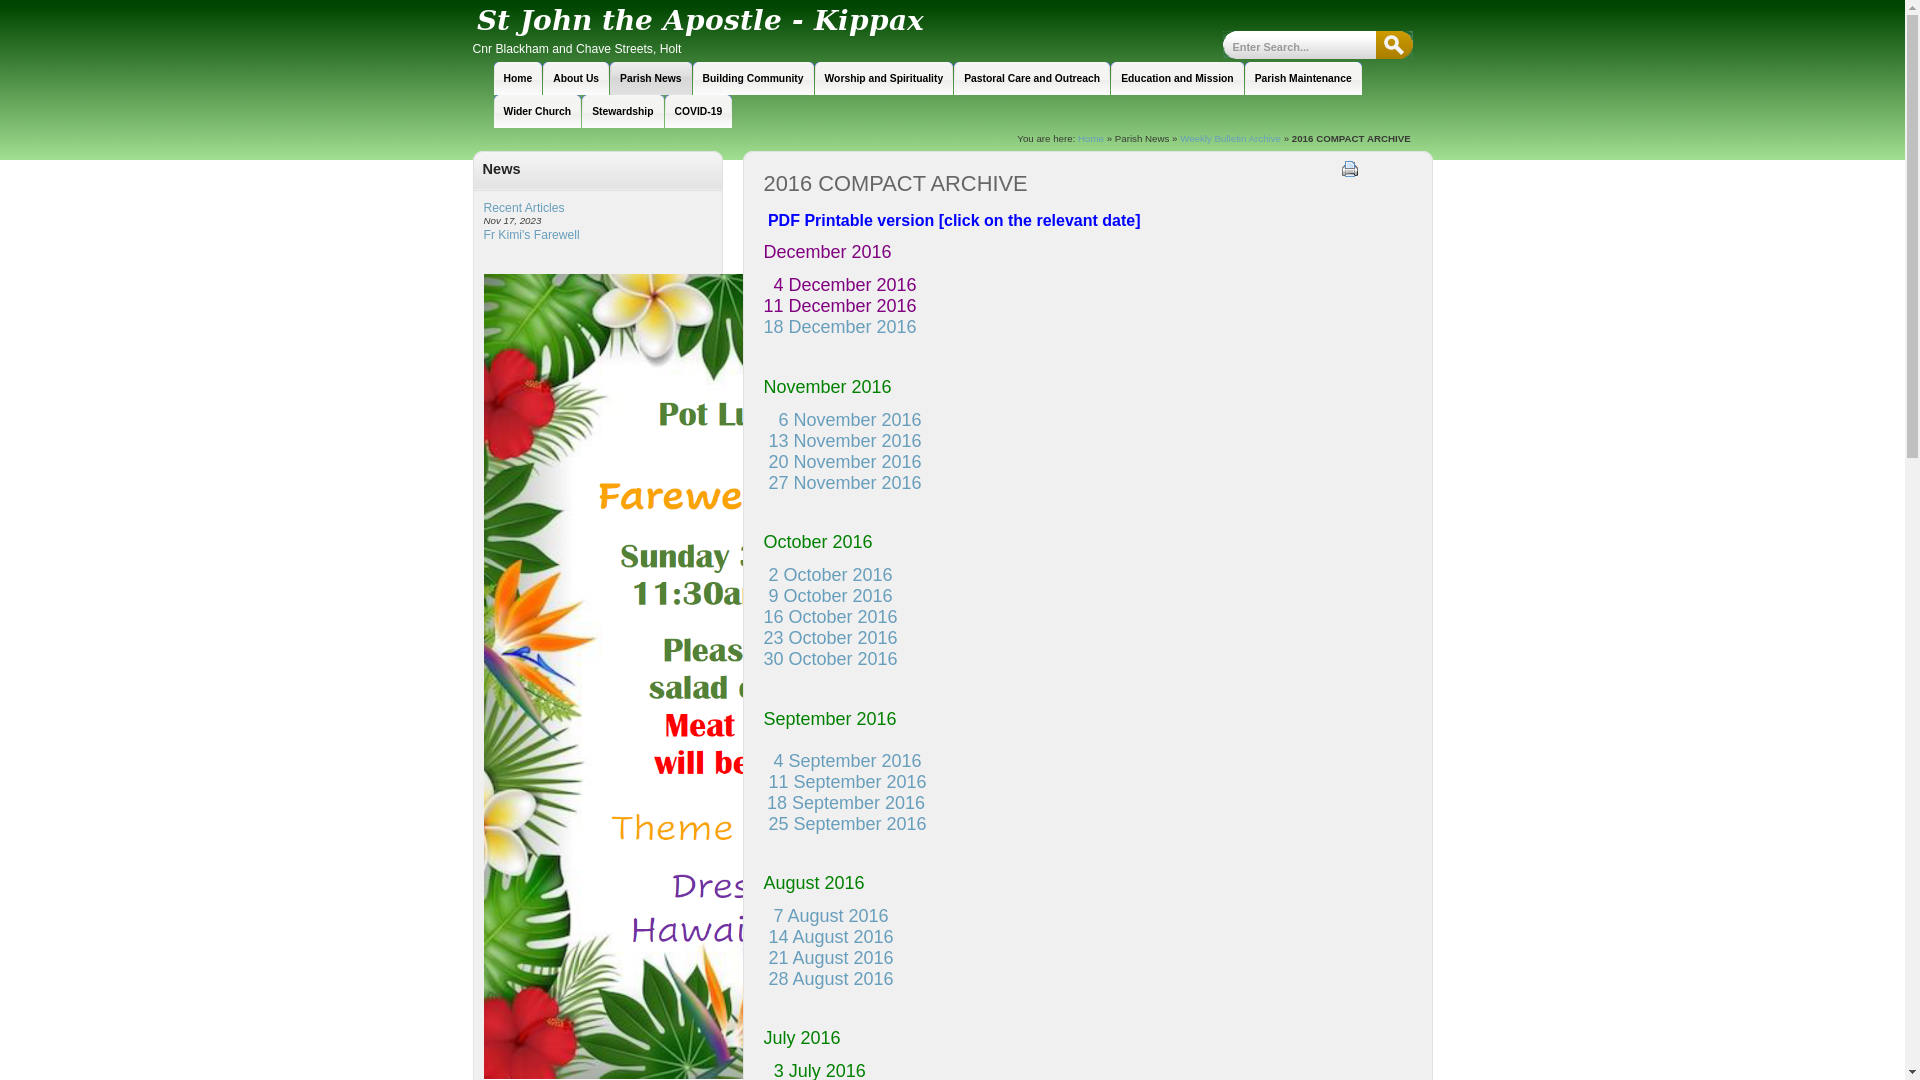 This screenshot has width=1920, height=1080. I want to click on 23 October 2016, so click(831, 638).